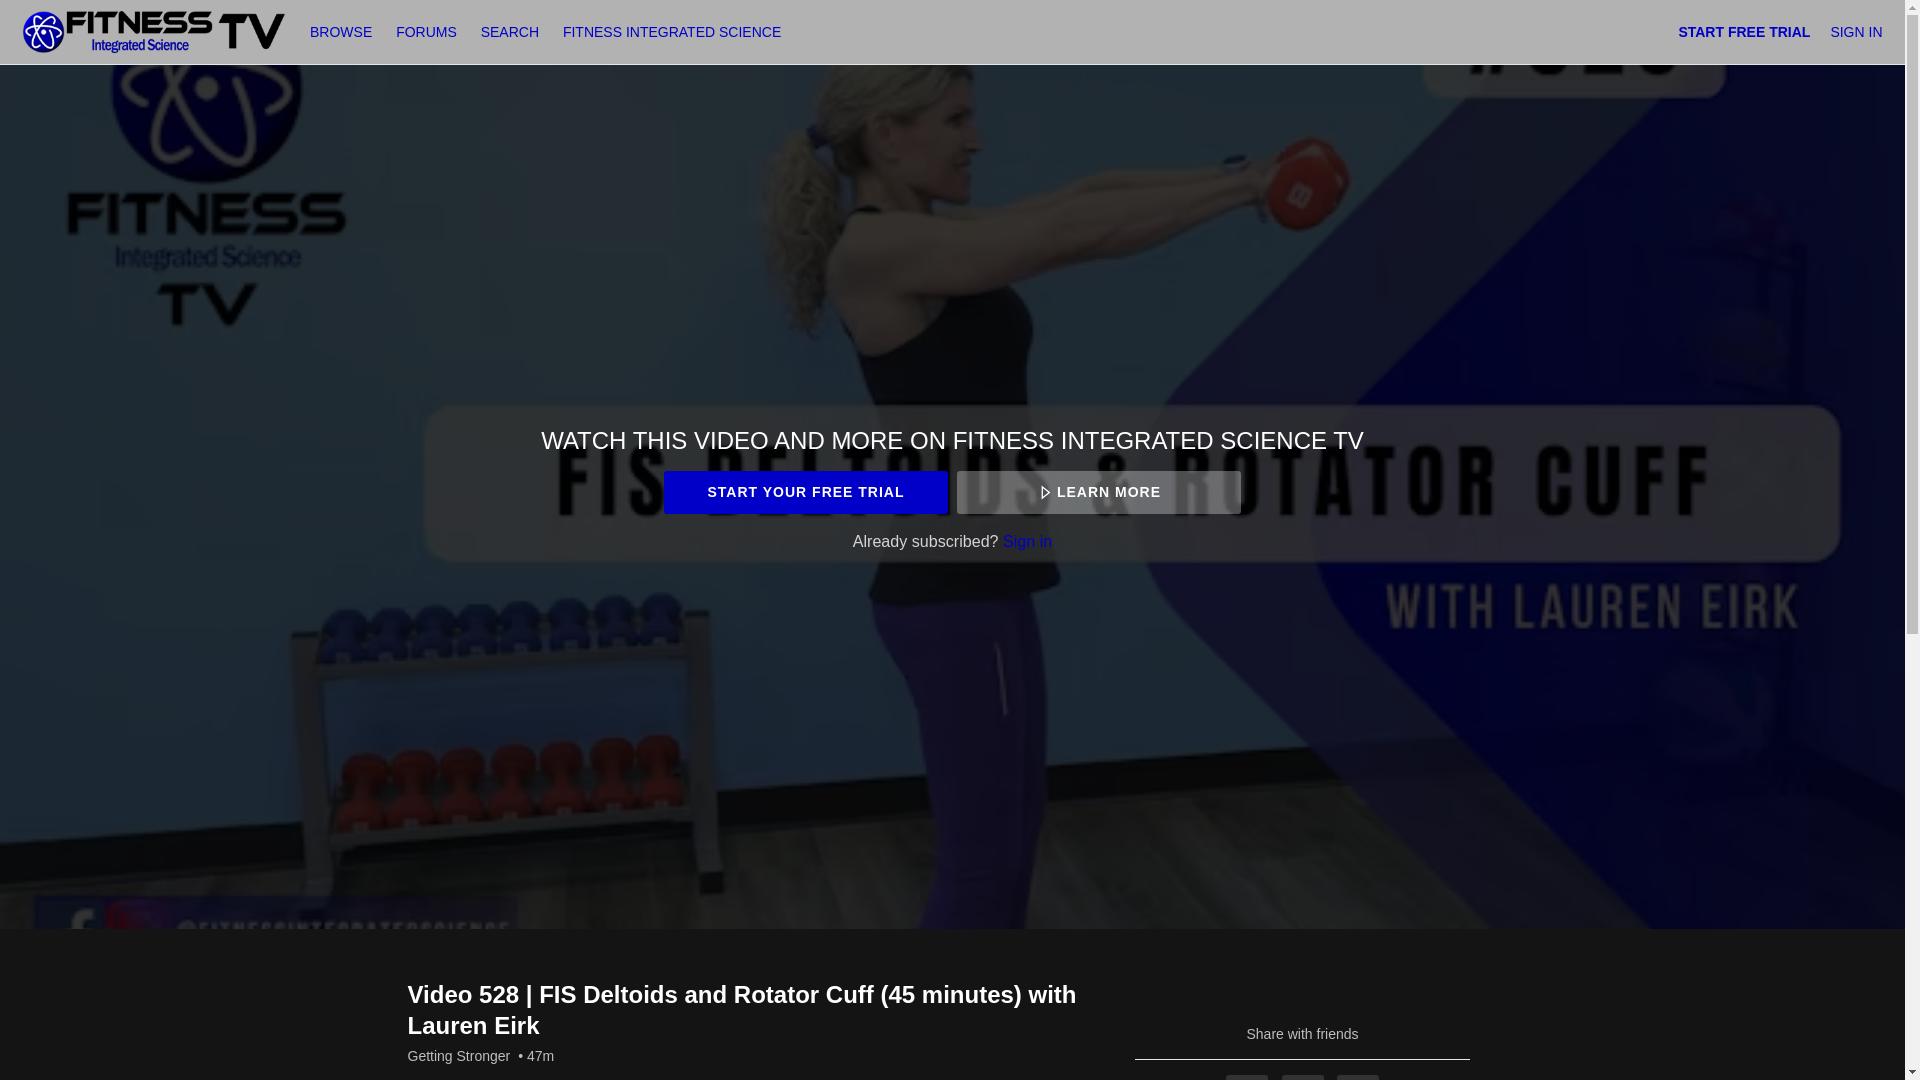 The width and height of the screenshot is (1920, 1080). What do you see at coordinates (1855, 32) in the screenshot?
I see `SIGN IN` at bounding box center [1855, 32].